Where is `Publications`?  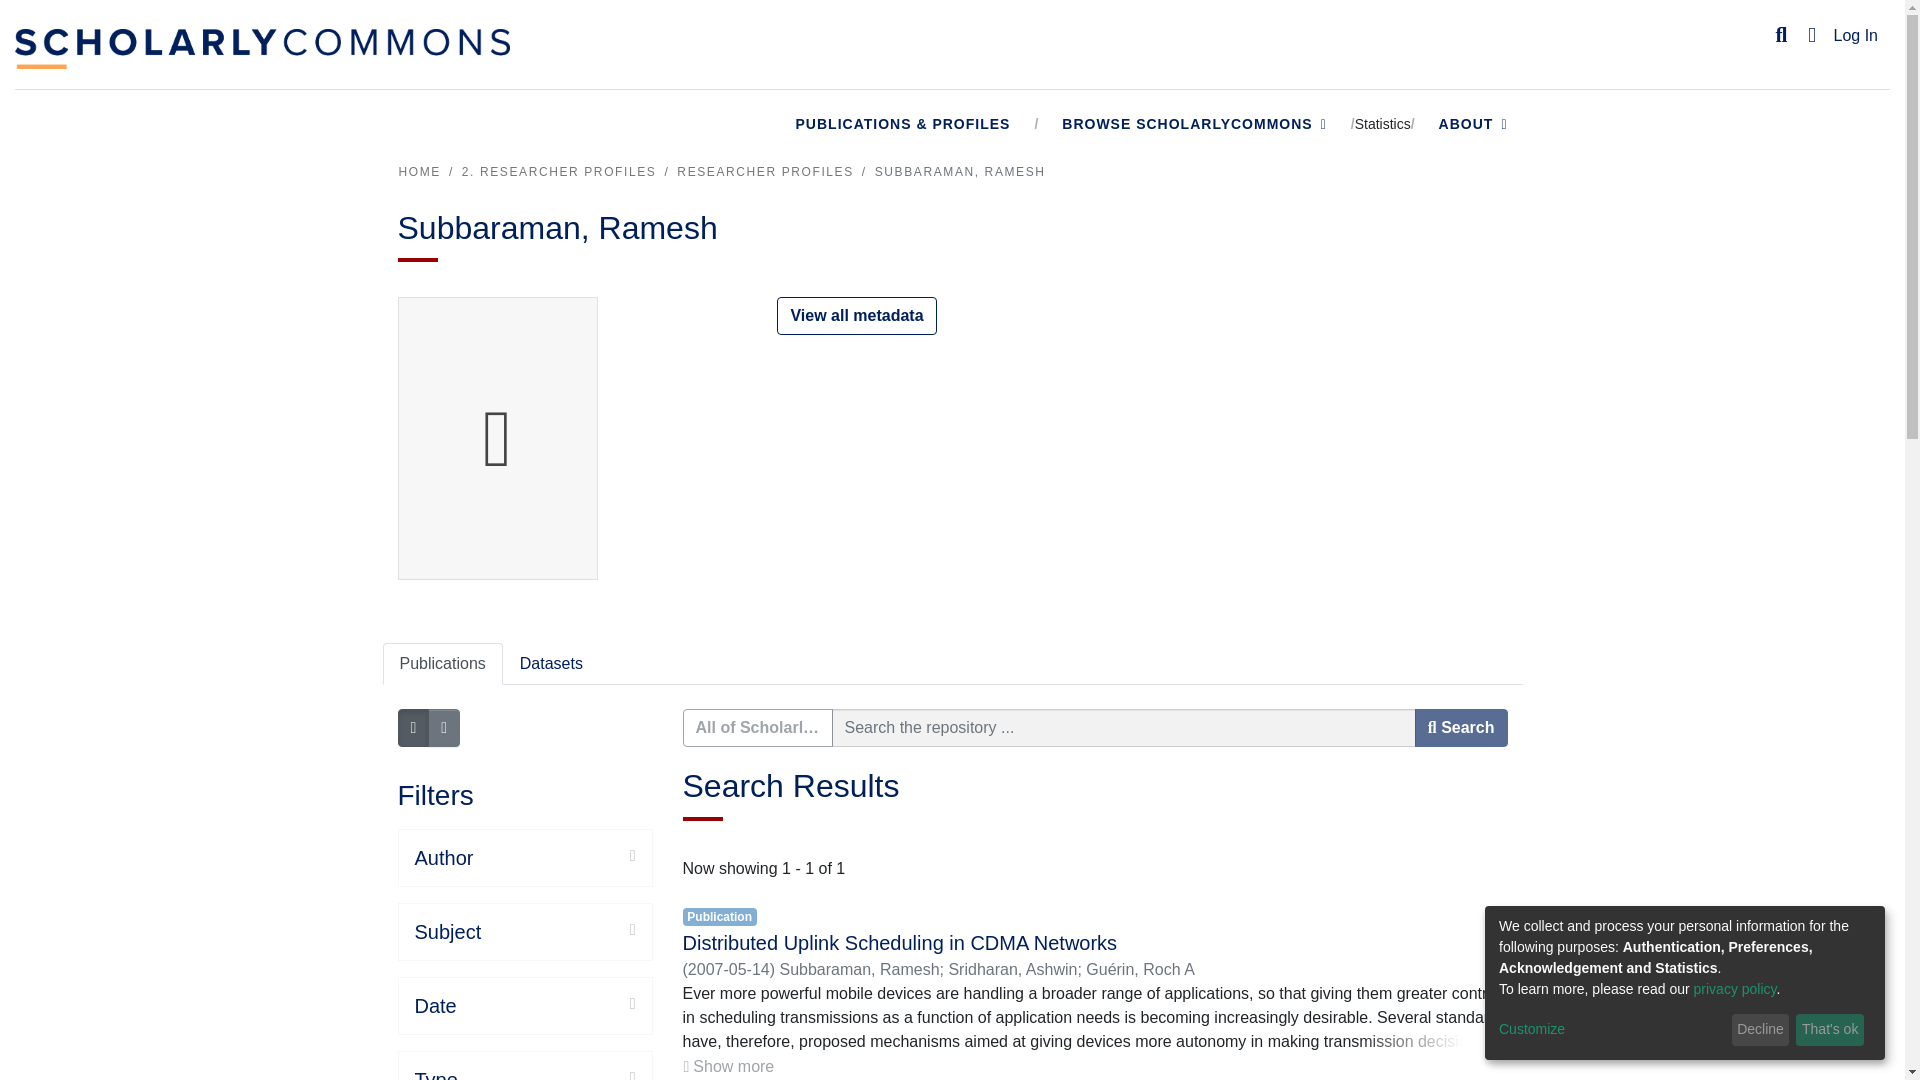 Publications is located at coordinates (442, 663).